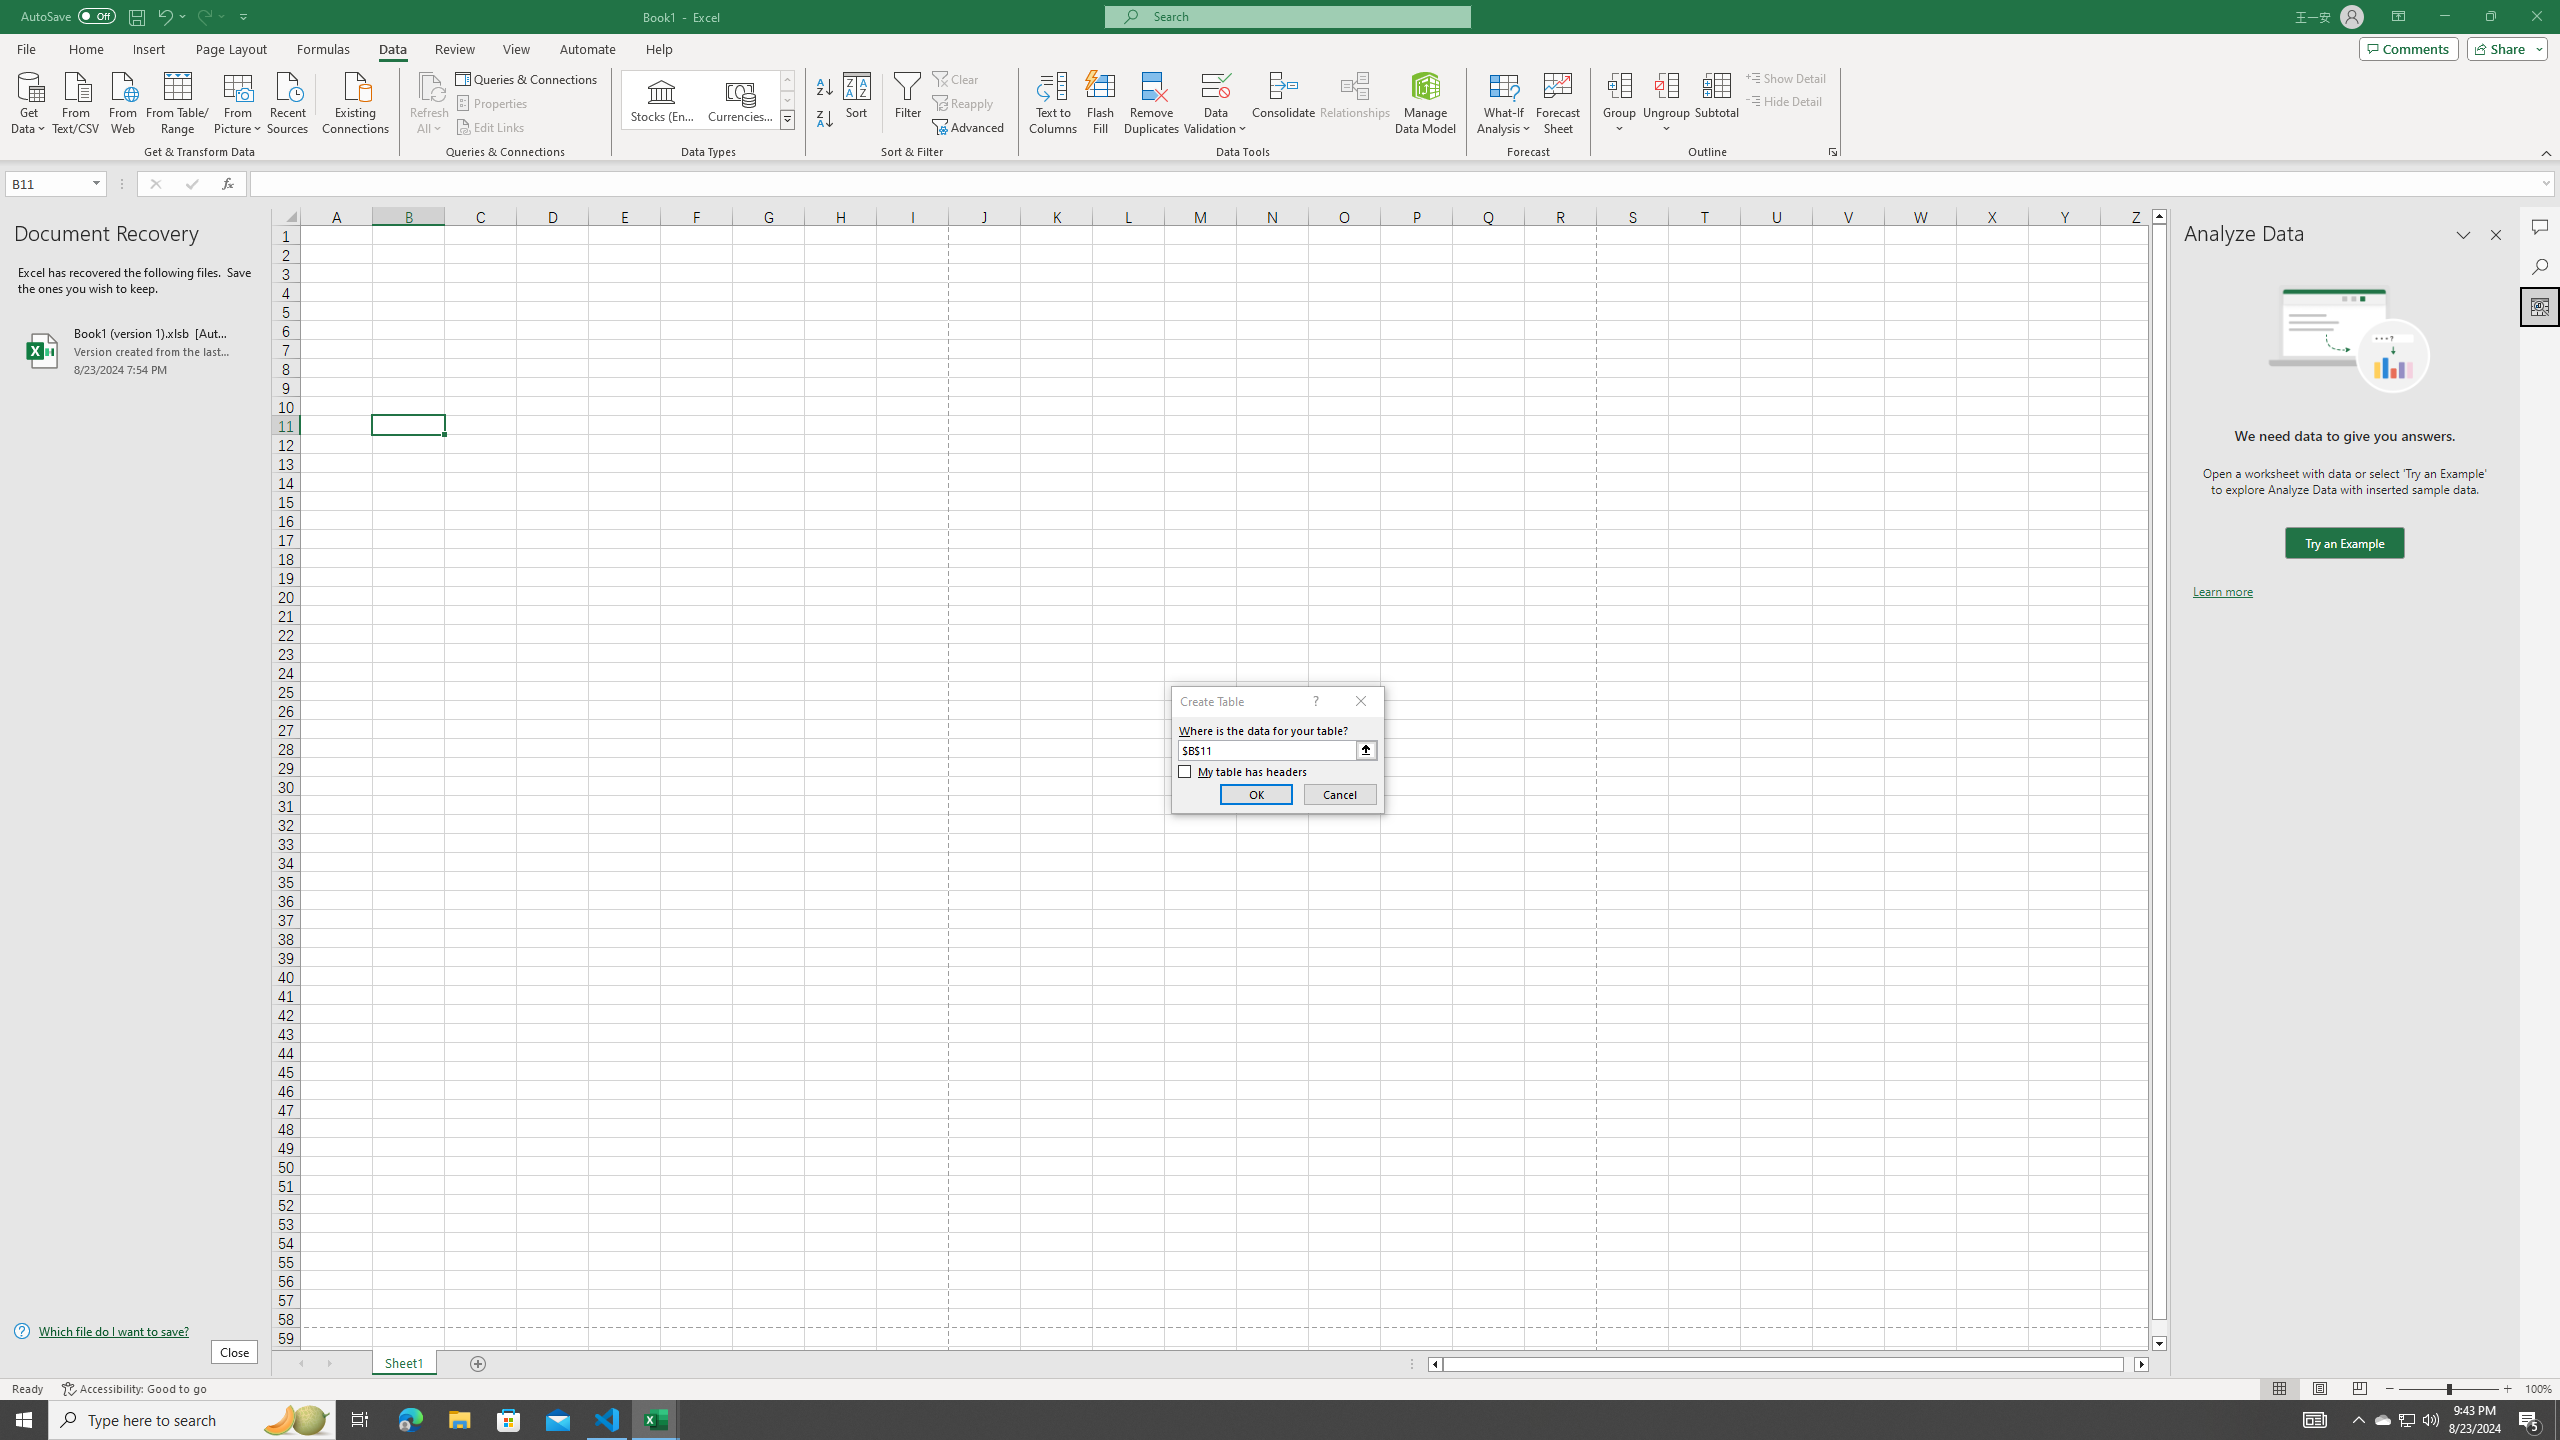  I want to click on Learn more, so click(2222, 592).